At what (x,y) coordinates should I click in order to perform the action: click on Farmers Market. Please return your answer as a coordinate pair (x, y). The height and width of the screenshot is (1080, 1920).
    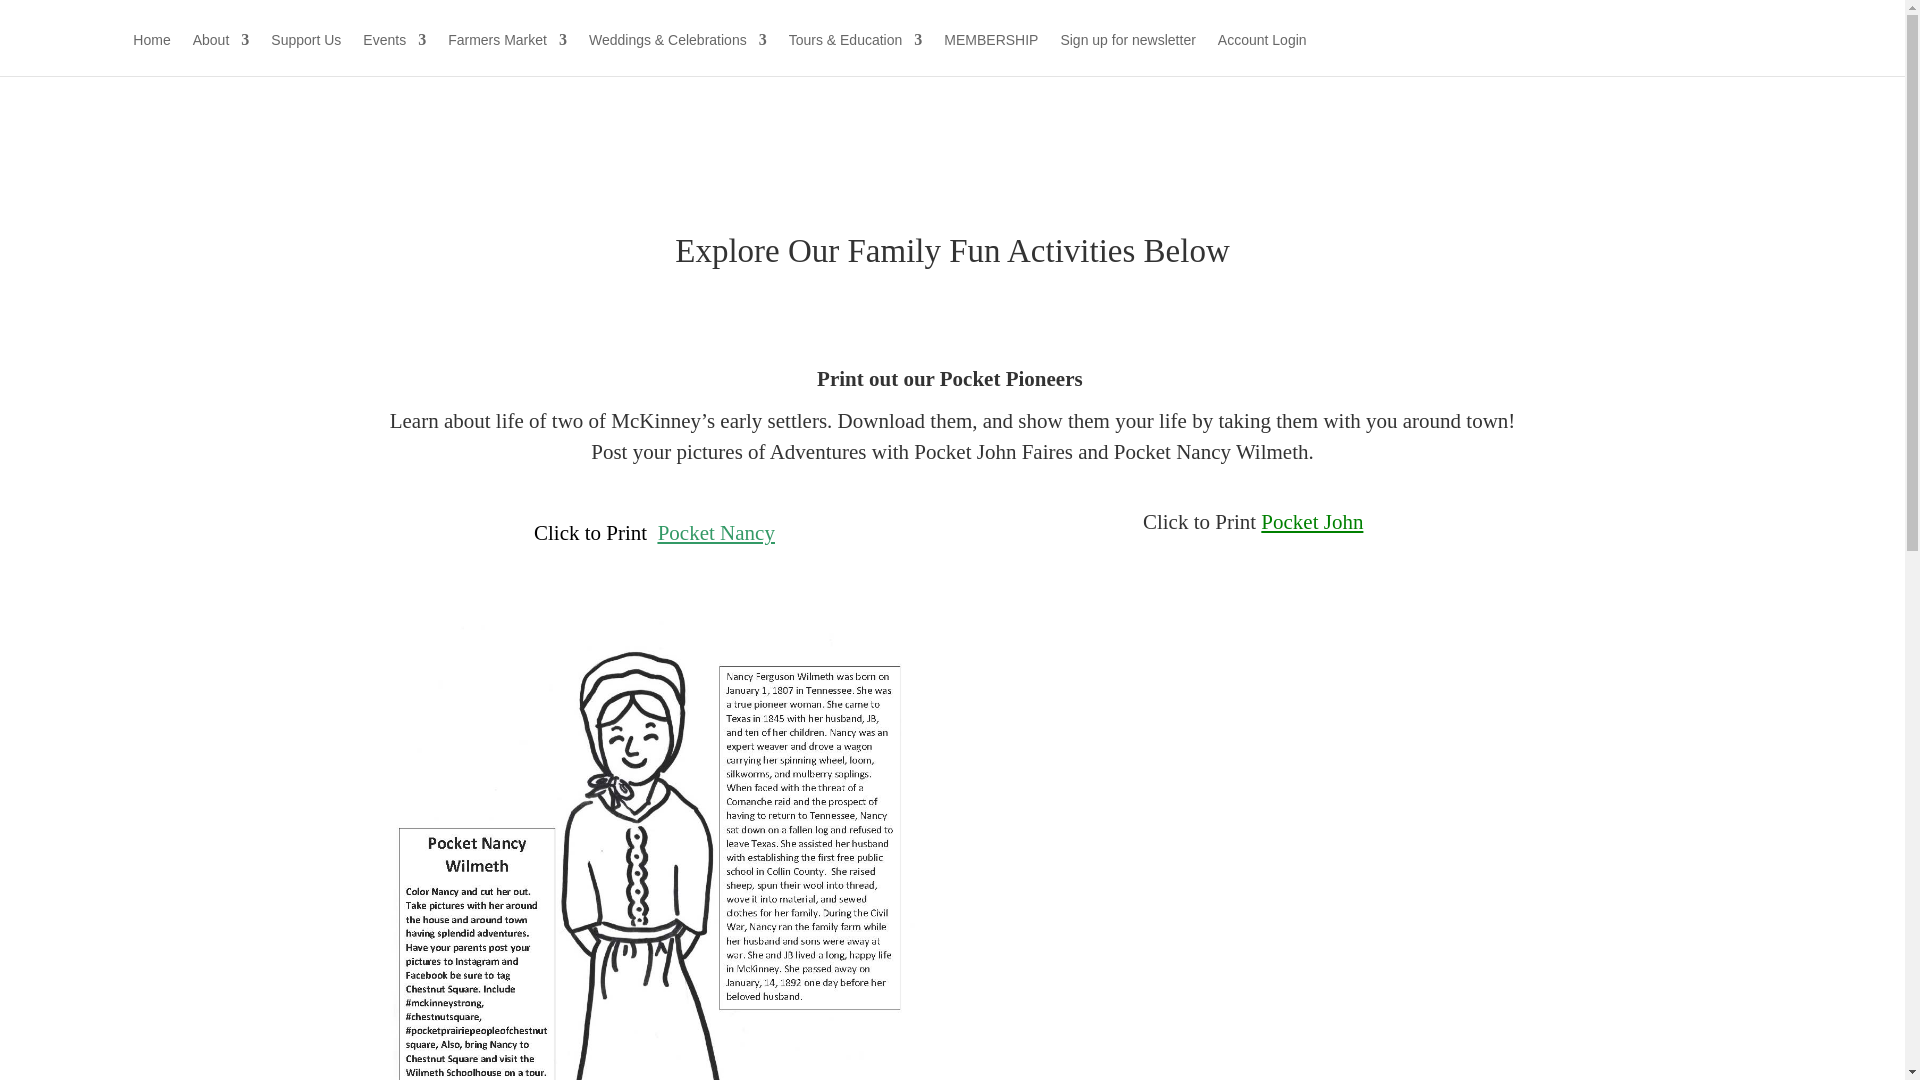
    Looking at the image, I should click on (506, 54).